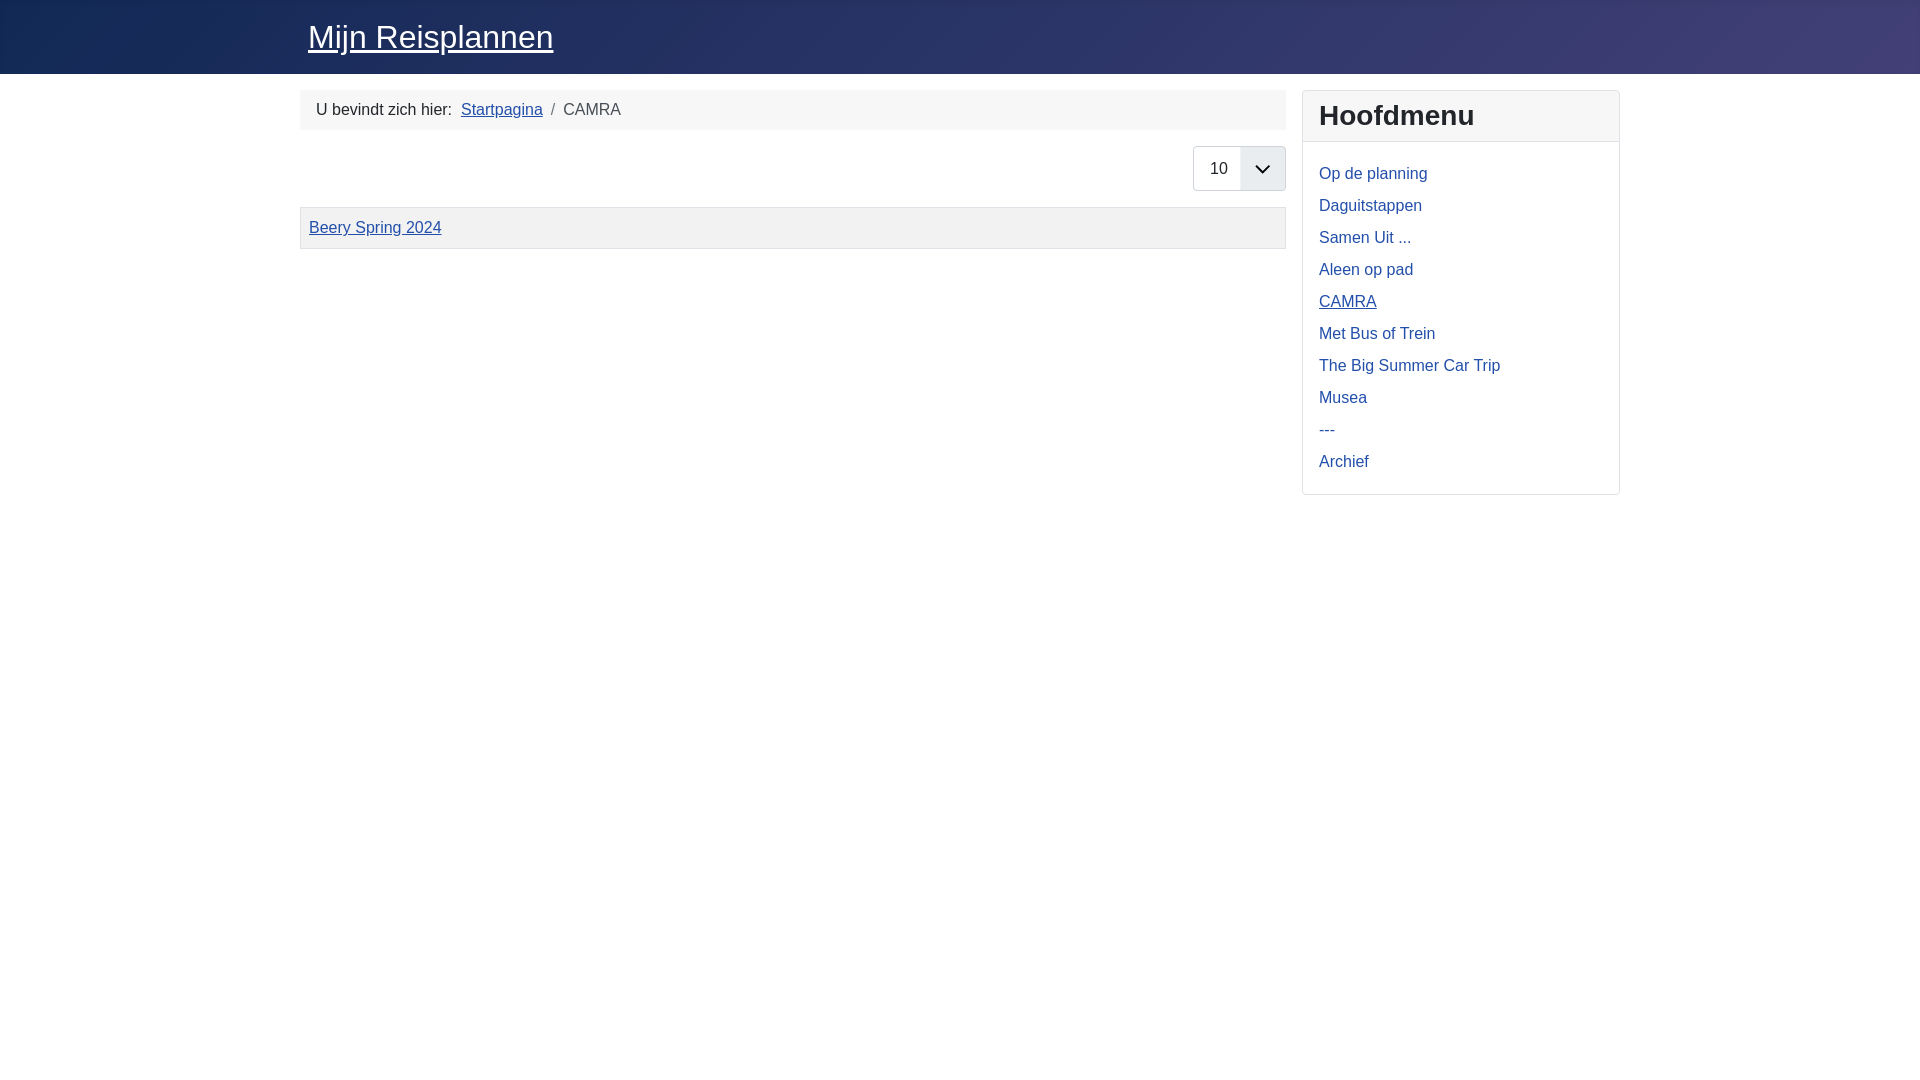 This screenshot has width=1920, height=1080. I want to click on Samen Uit ..., so click(1365, 238).